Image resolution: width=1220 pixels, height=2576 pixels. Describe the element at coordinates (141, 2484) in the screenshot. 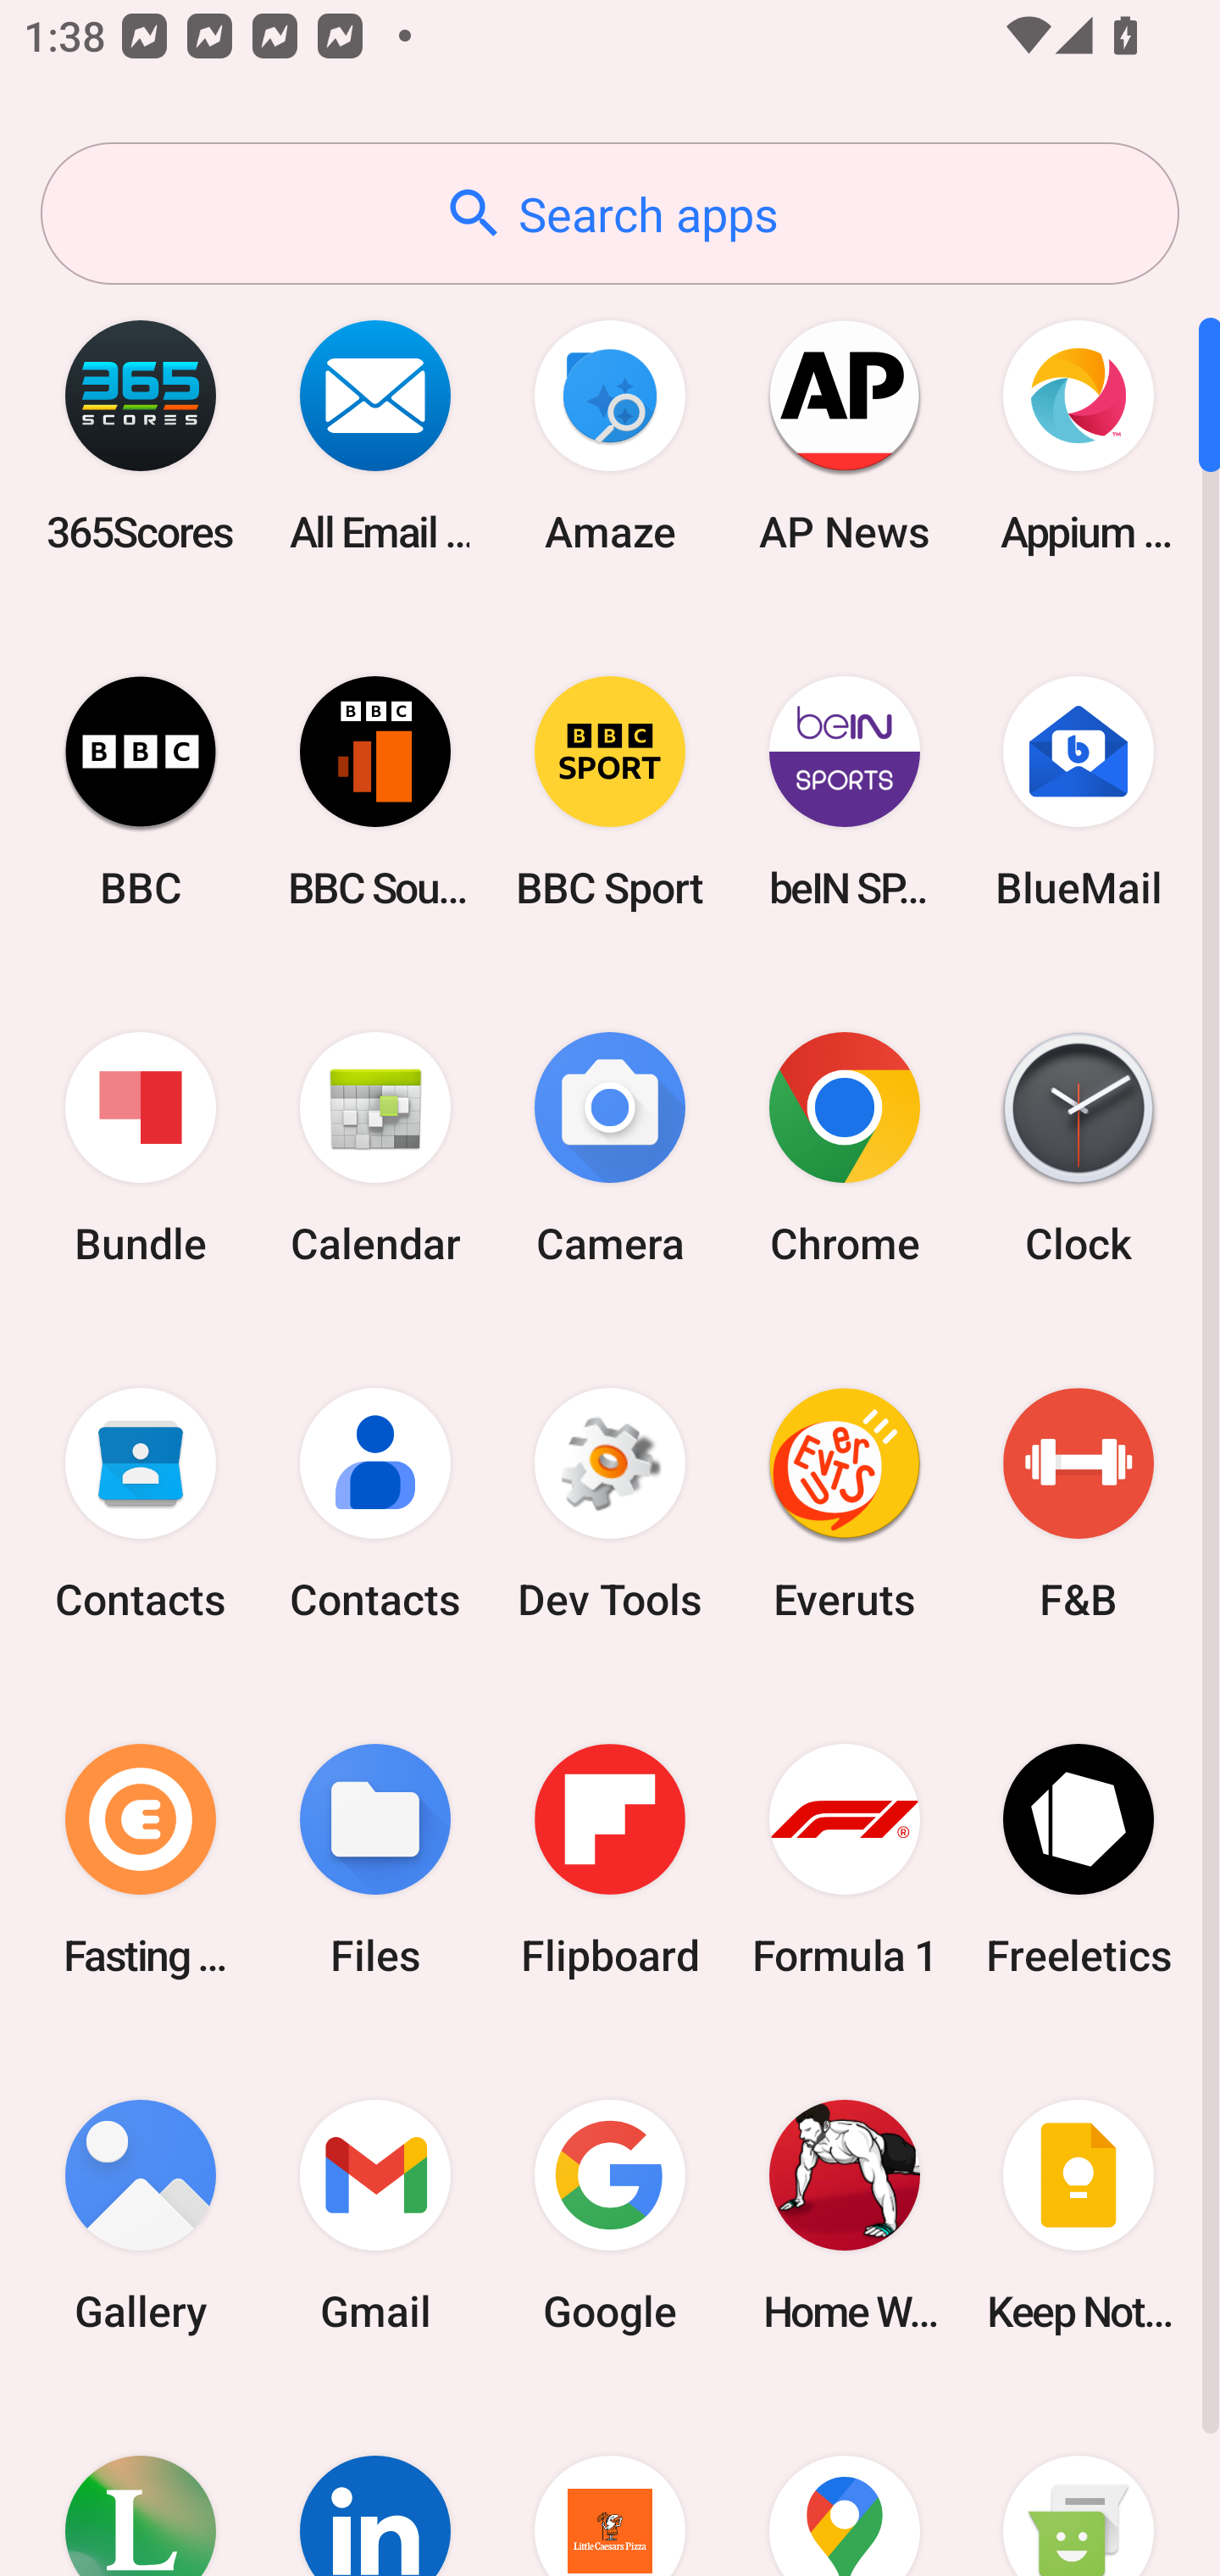

I see `Lifesum` at that location.